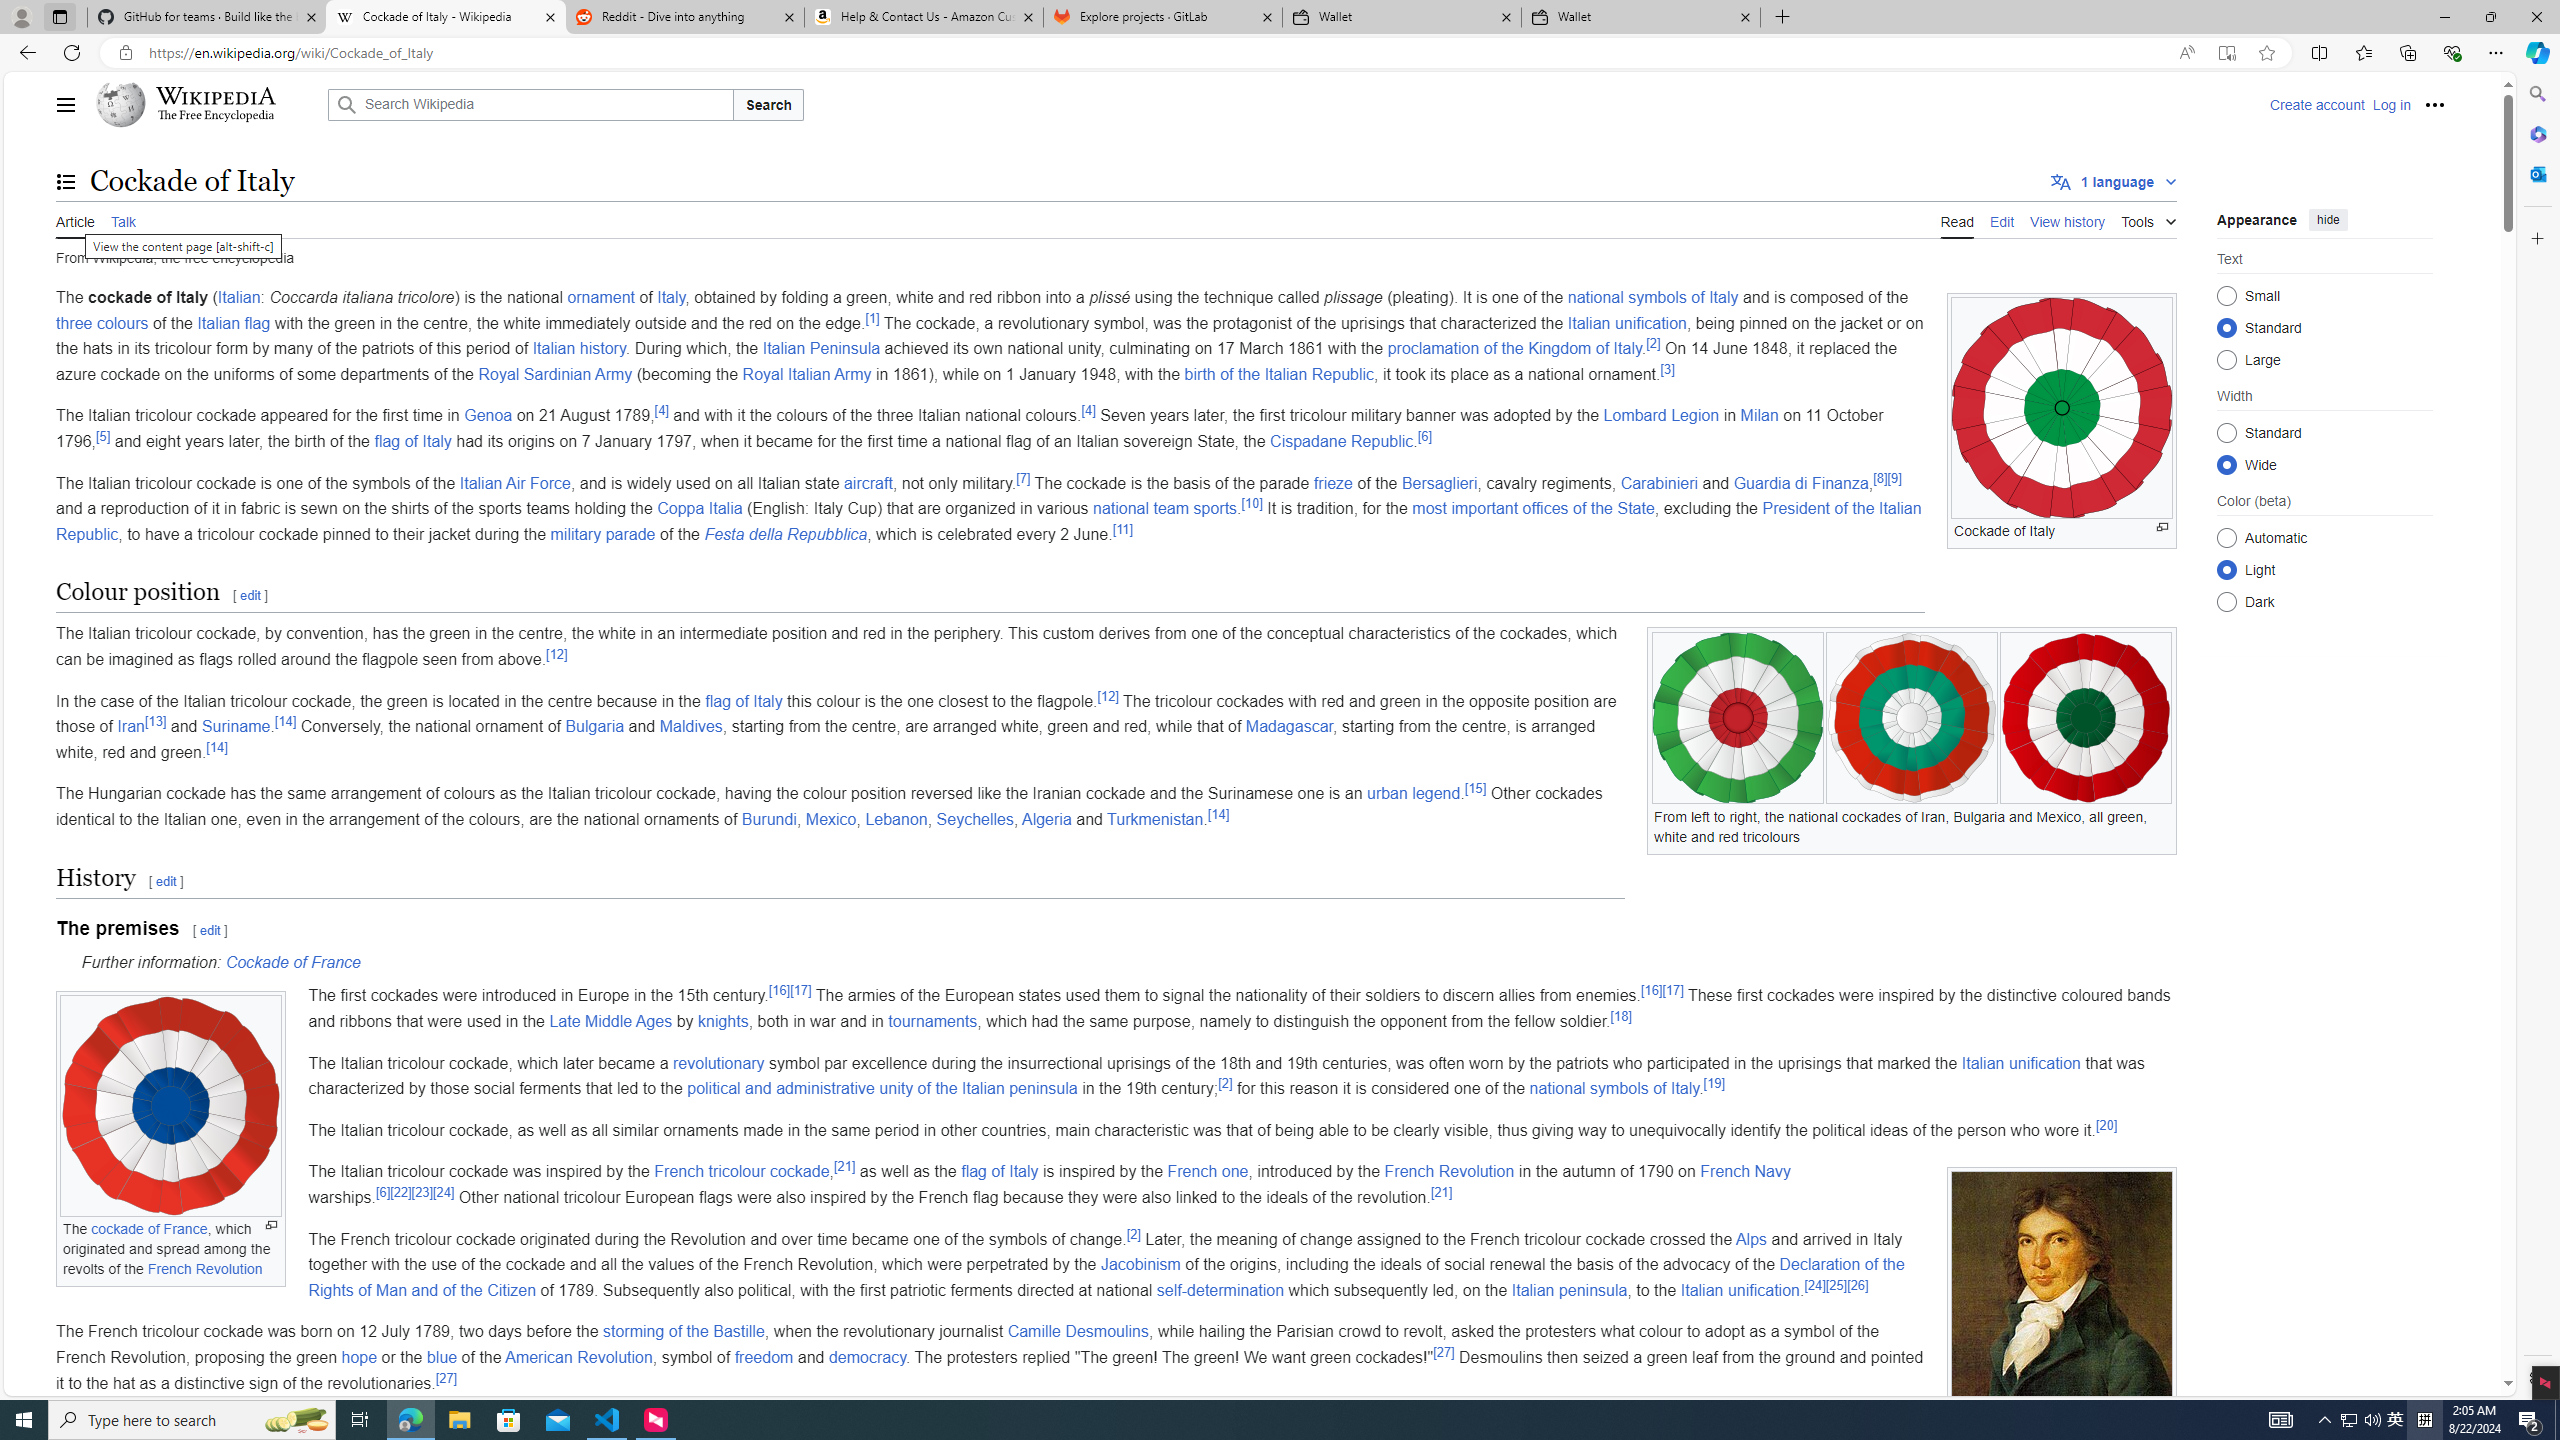 This screenshot has height=1440, width=2560. I want to click on Italian peninsula, so click(1569, 1290).